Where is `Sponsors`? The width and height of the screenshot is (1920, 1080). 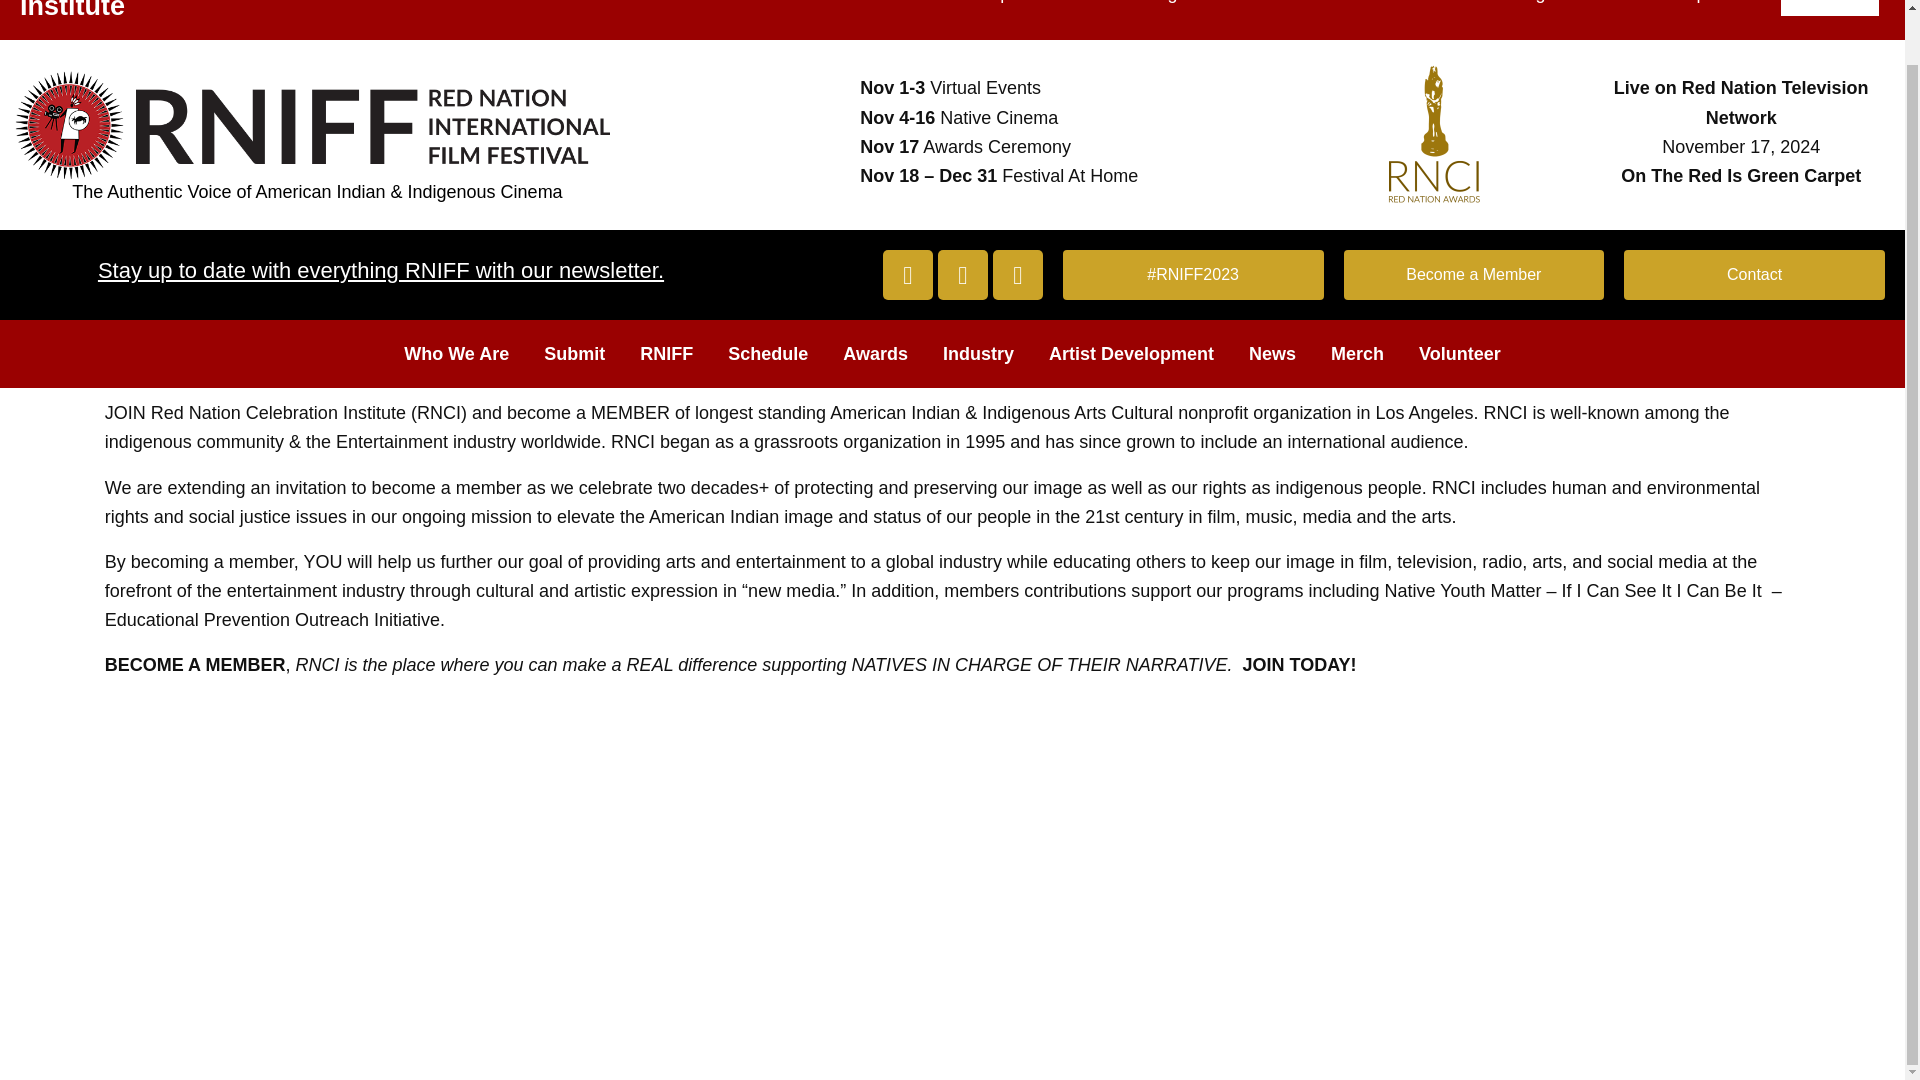 Sponsors is located at coordinates (1722, 8).